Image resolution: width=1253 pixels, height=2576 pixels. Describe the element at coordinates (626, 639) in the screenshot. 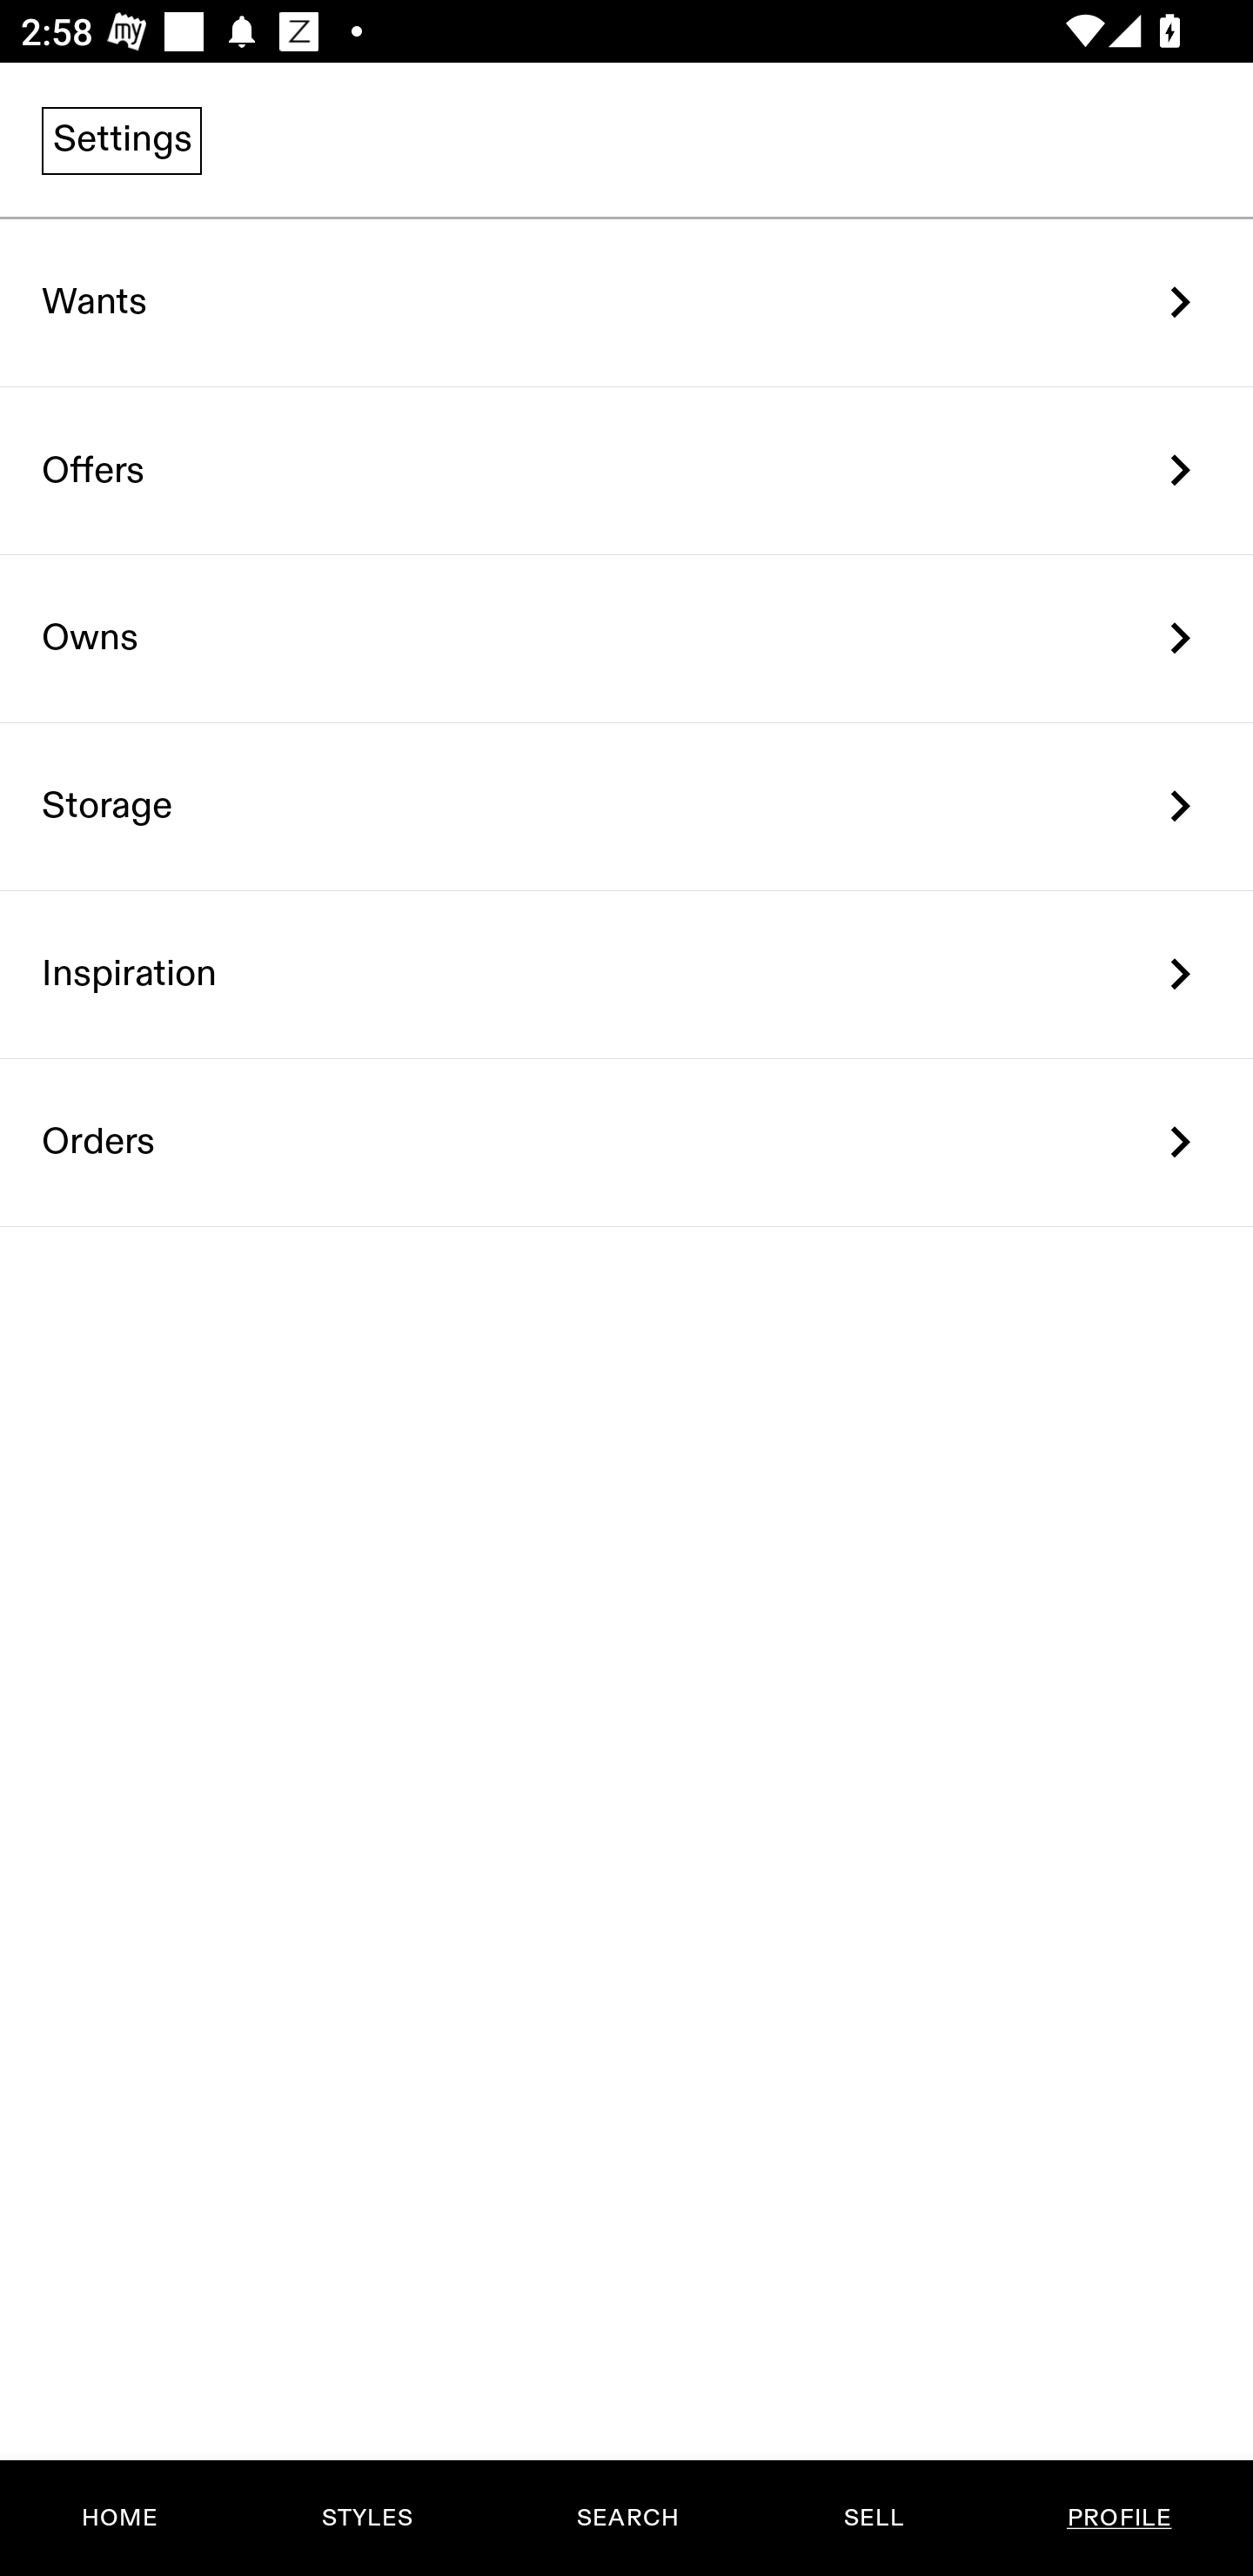

I see `Owns` at that location.